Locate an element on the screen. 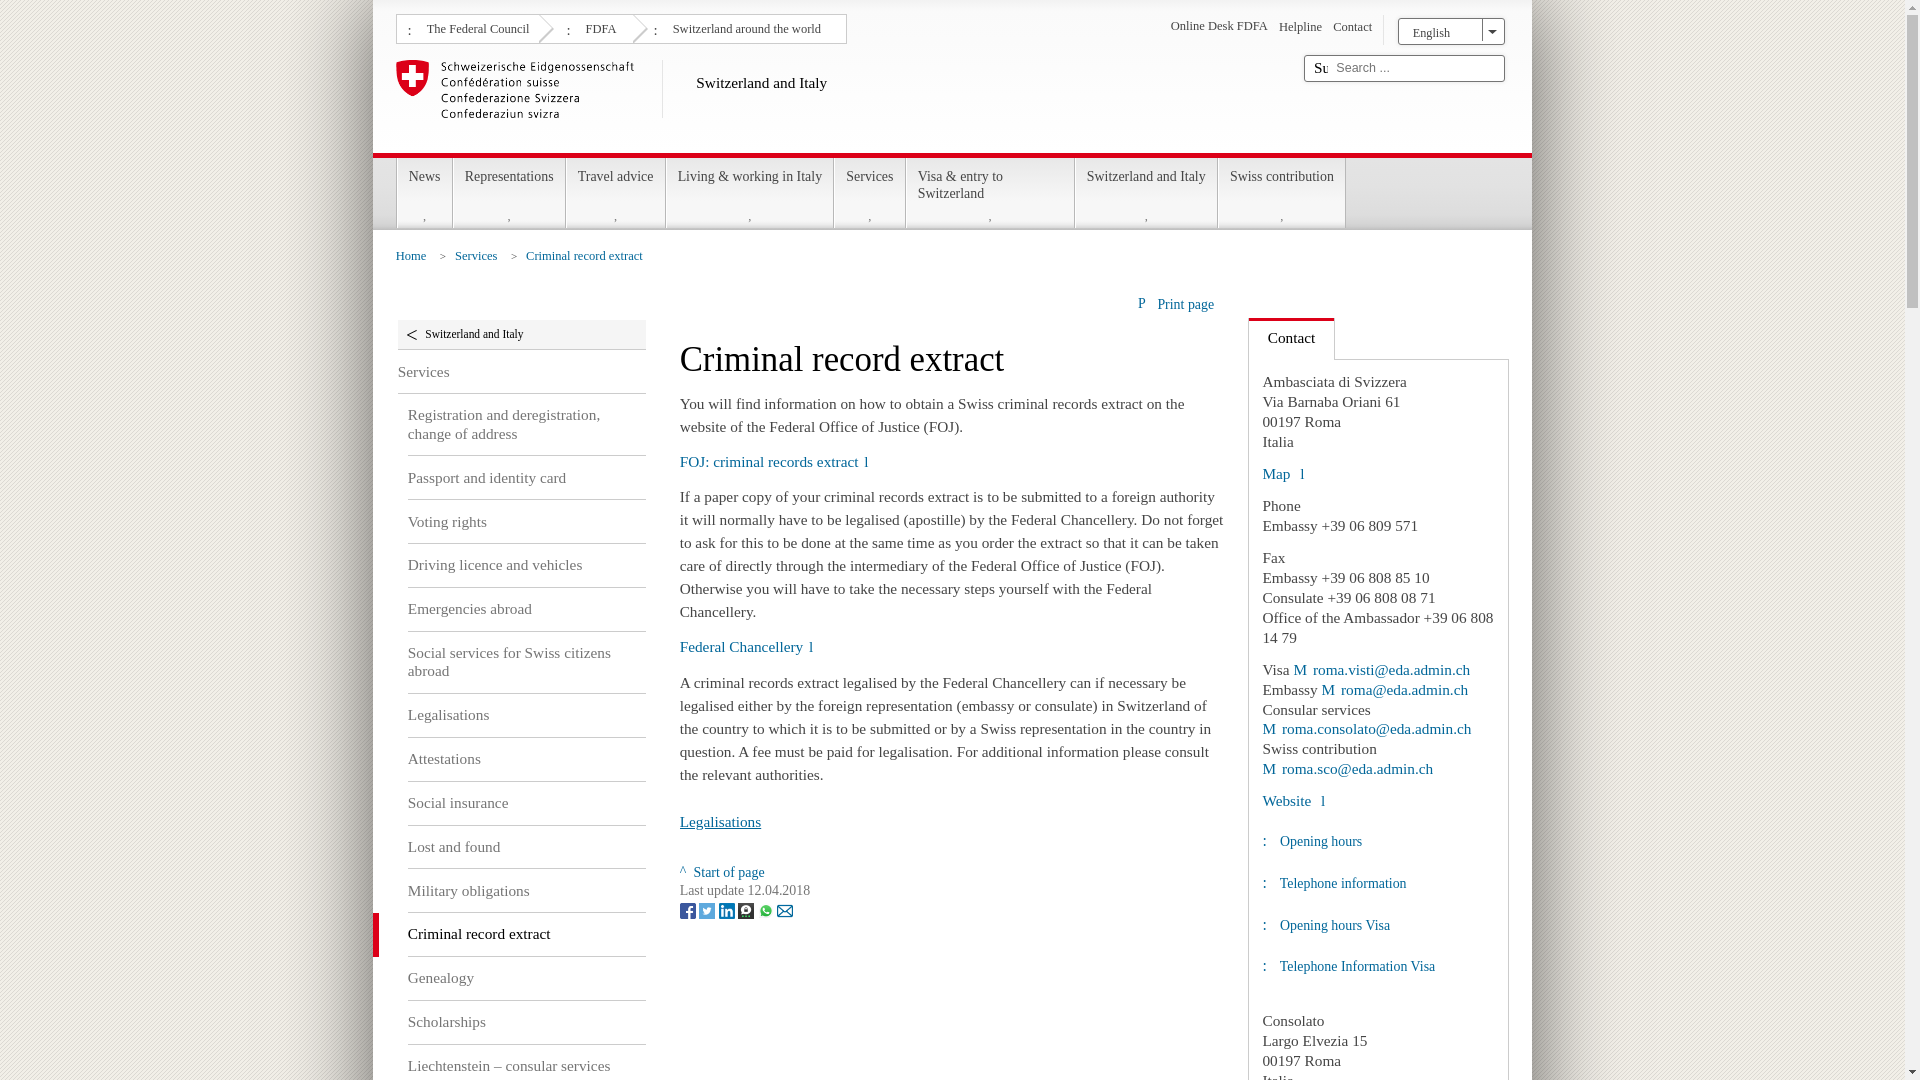 The image size is (1920, 1080). External Link is located at coordinates (1395, 689).